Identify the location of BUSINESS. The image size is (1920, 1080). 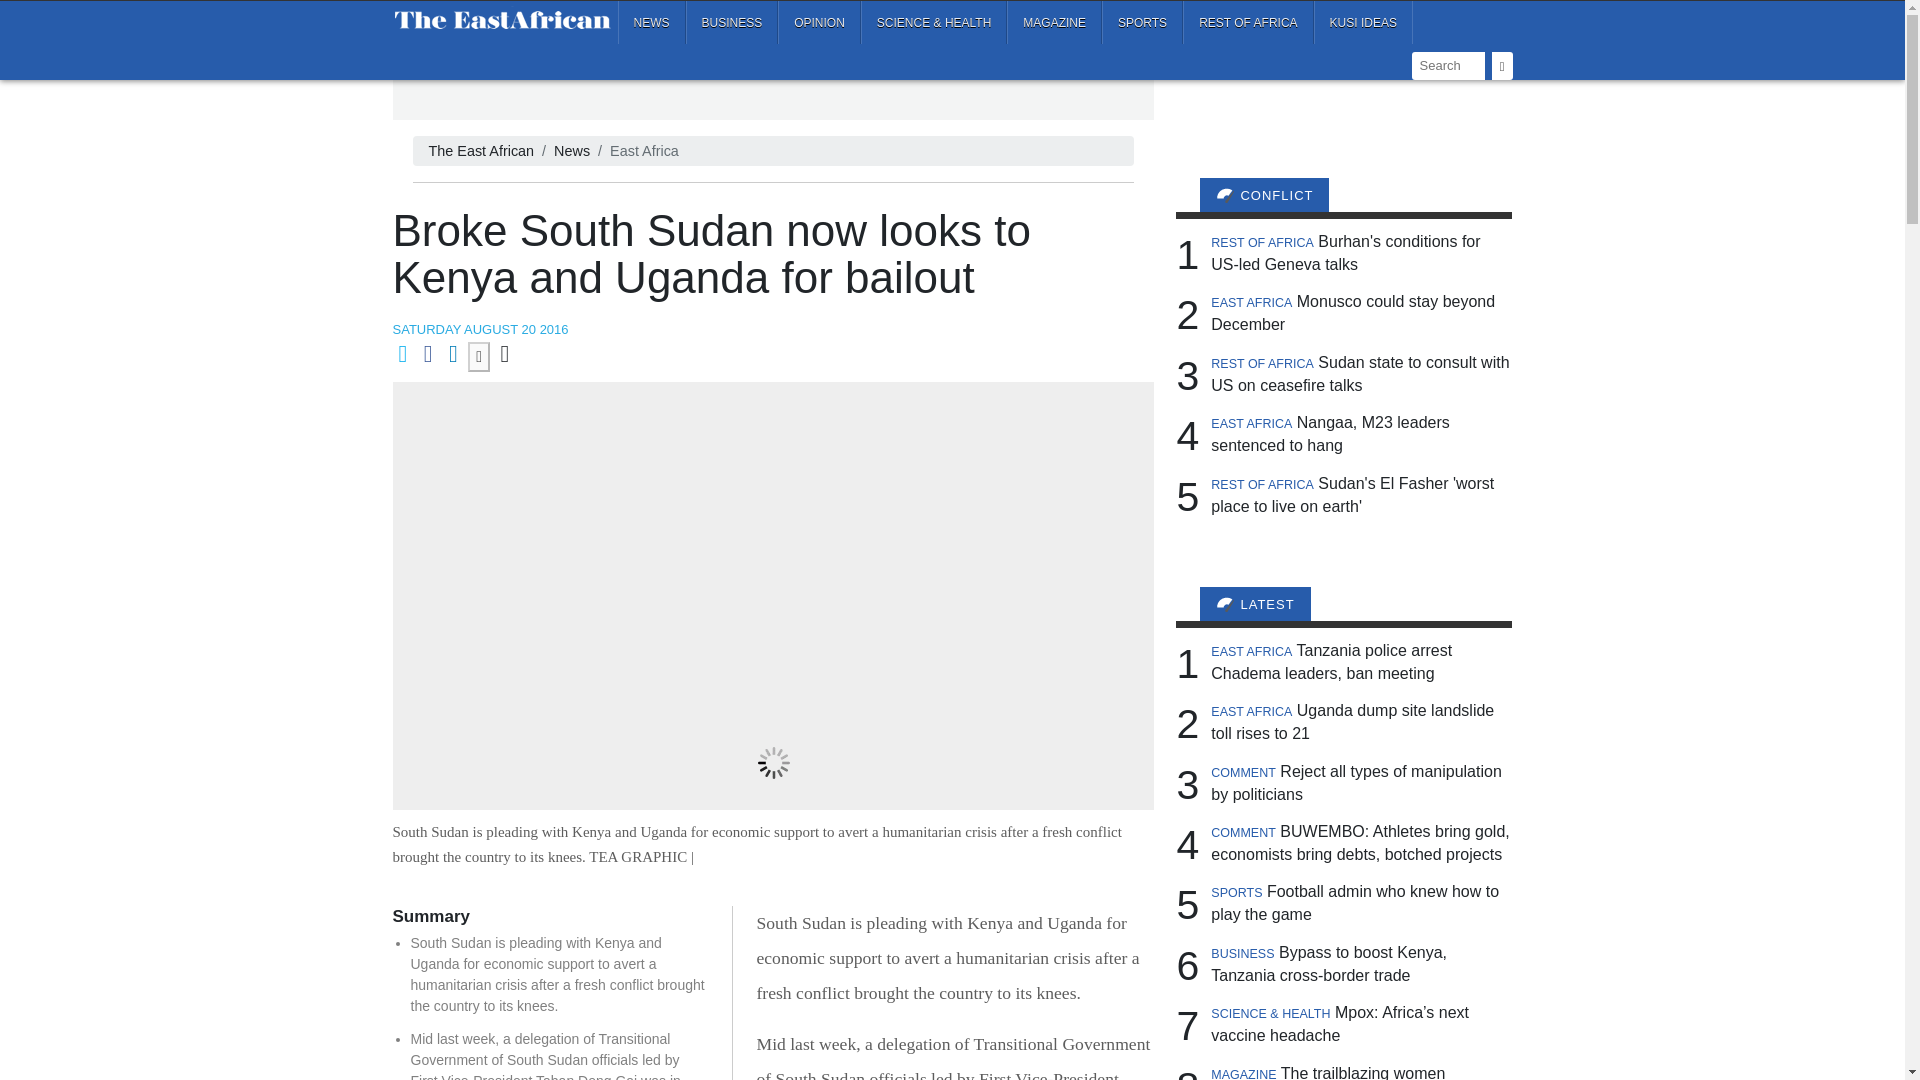
(732, 22).